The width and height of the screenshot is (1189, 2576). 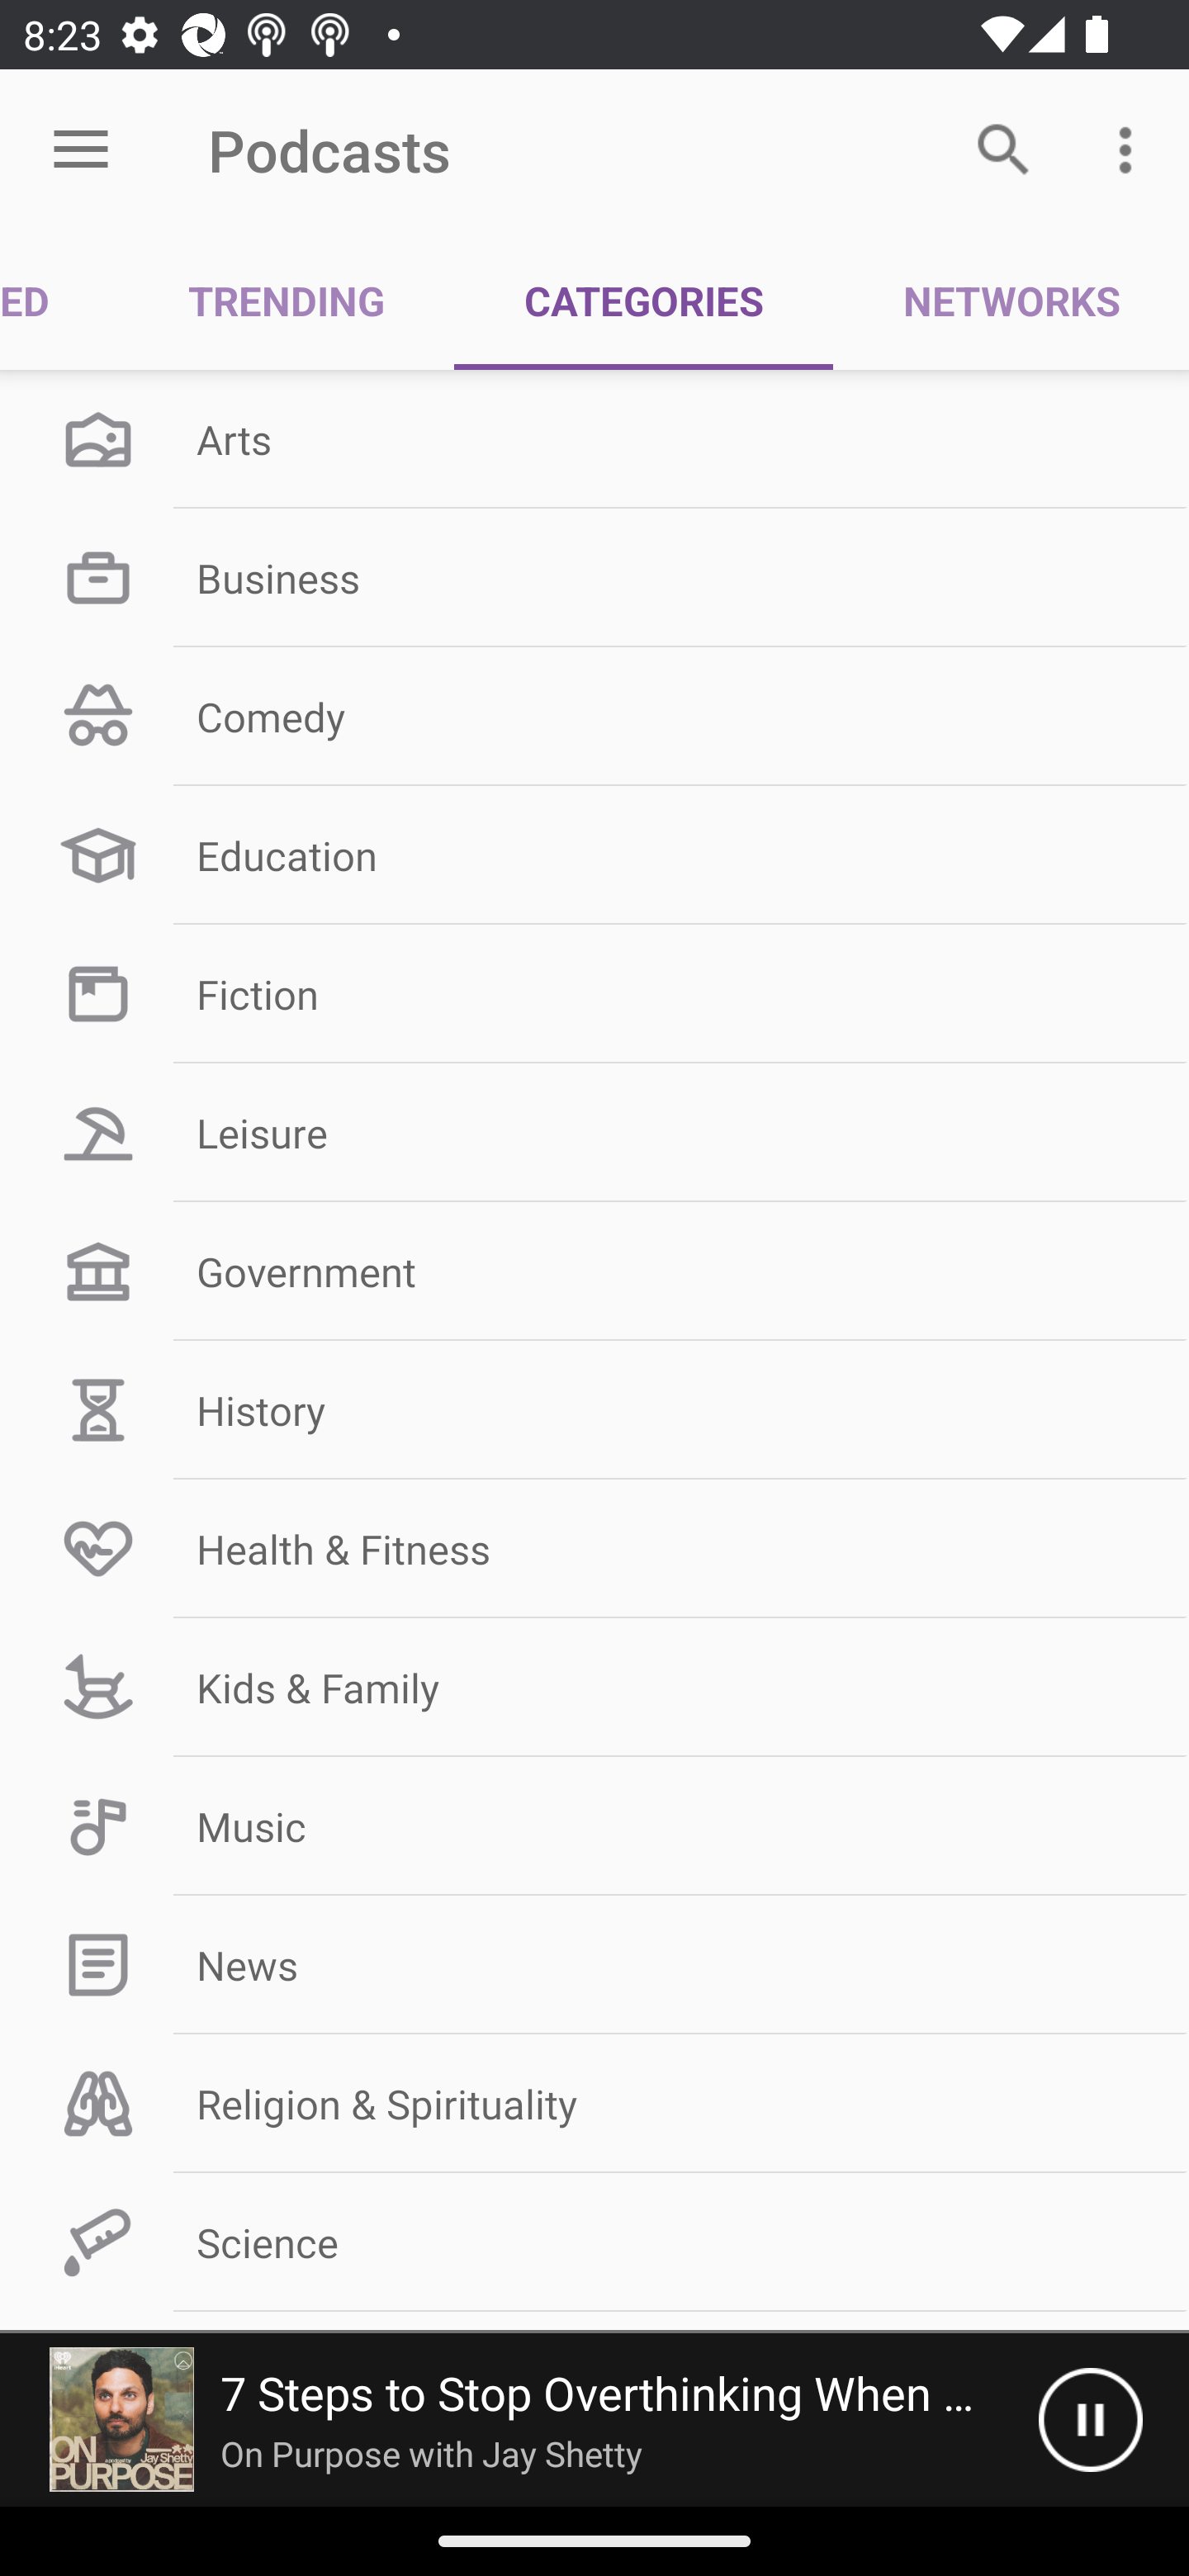 What do you see at coordinates (594, 1272) in the screenshot?
I see `Government` at bounding box center [594, 1272].